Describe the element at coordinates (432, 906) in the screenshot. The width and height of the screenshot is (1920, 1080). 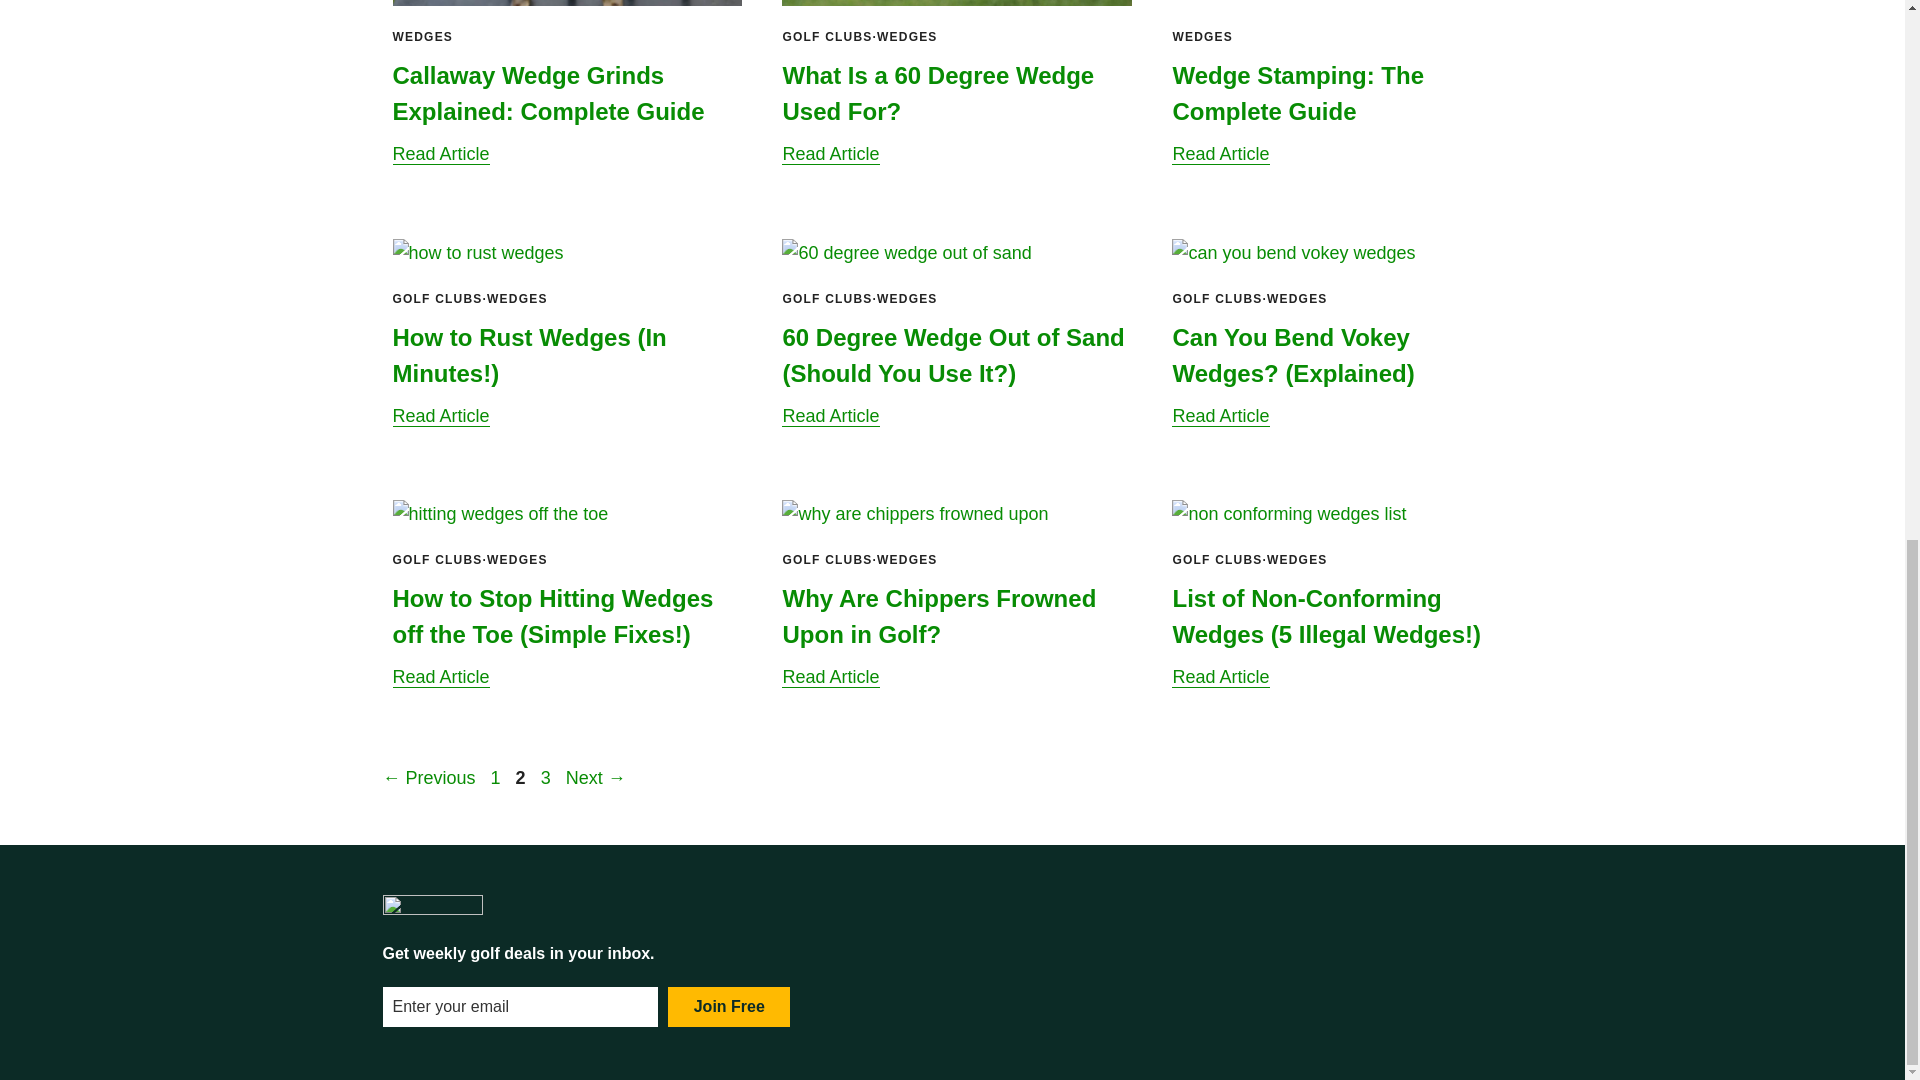
I see `Pitchmarks-HHQ-White` at that location.